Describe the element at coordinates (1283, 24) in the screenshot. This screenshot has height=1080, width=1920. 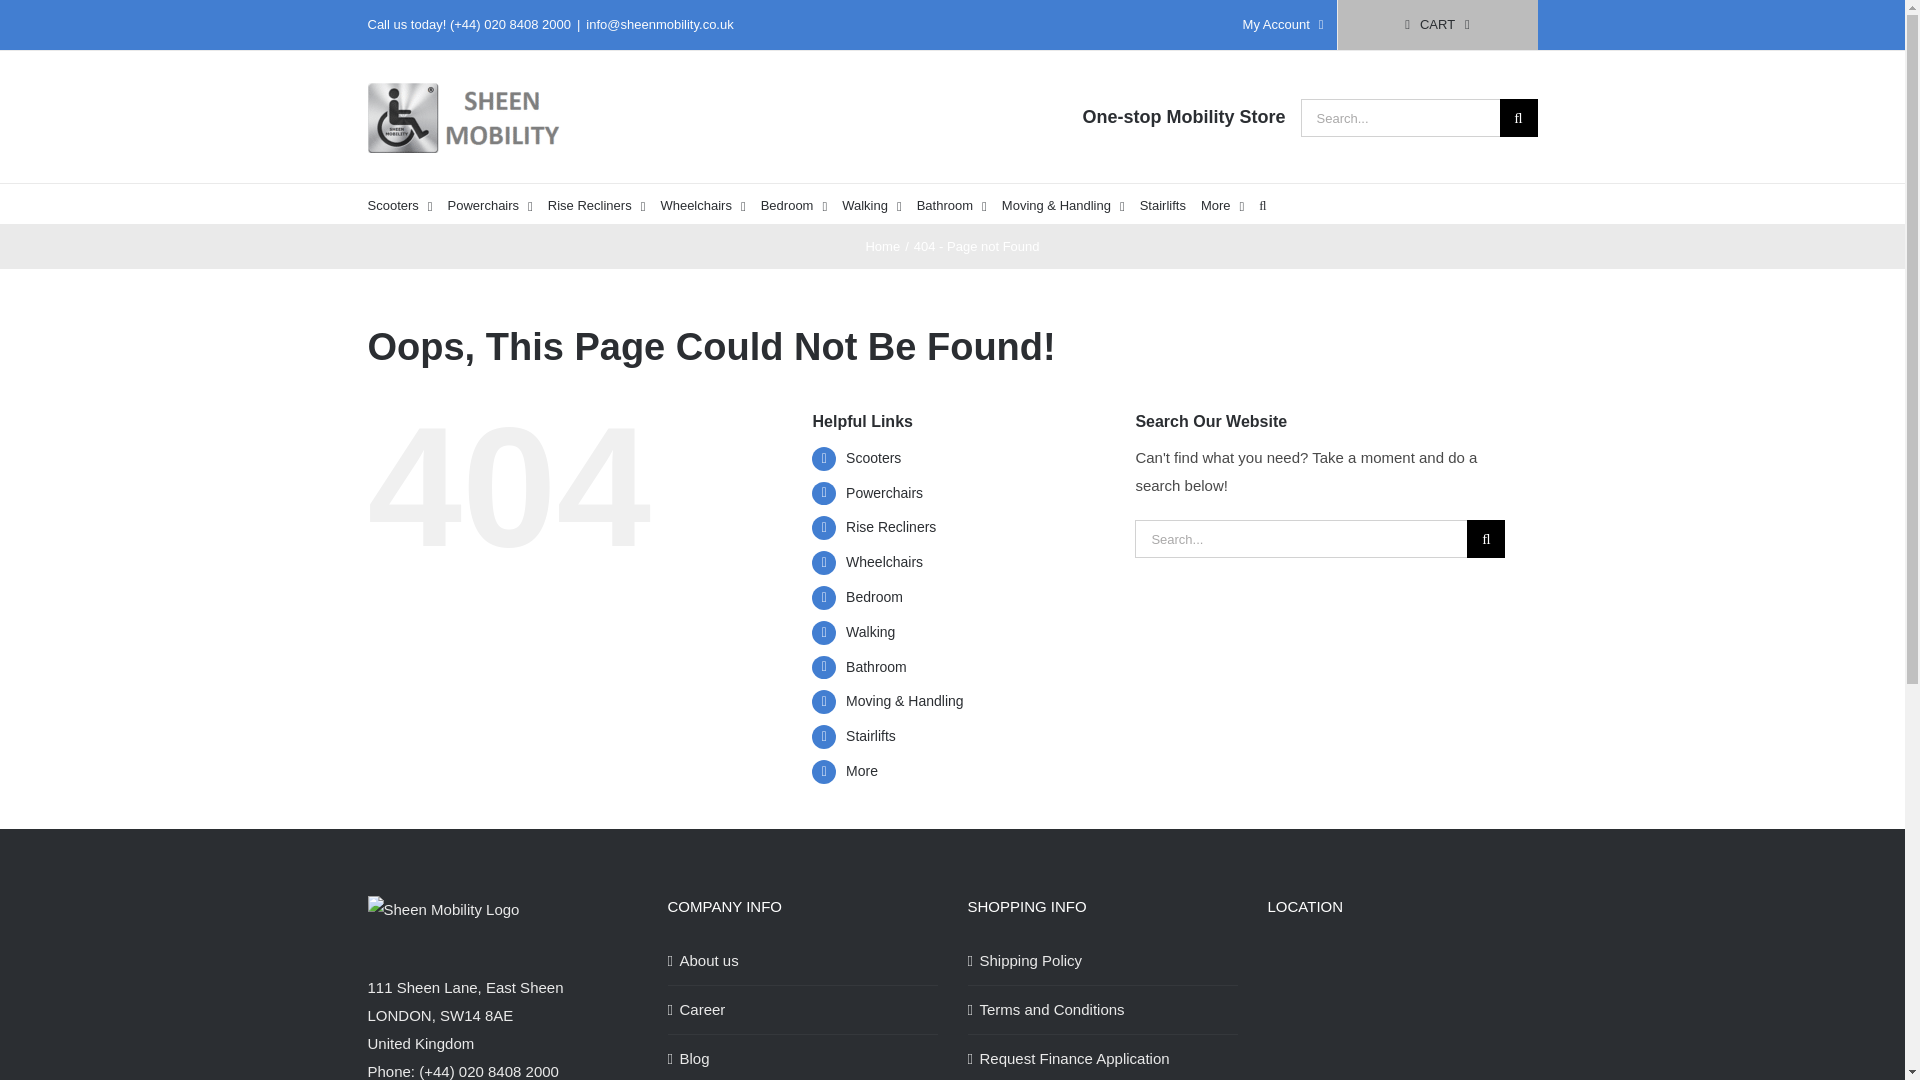
I see `My Account` at that location.